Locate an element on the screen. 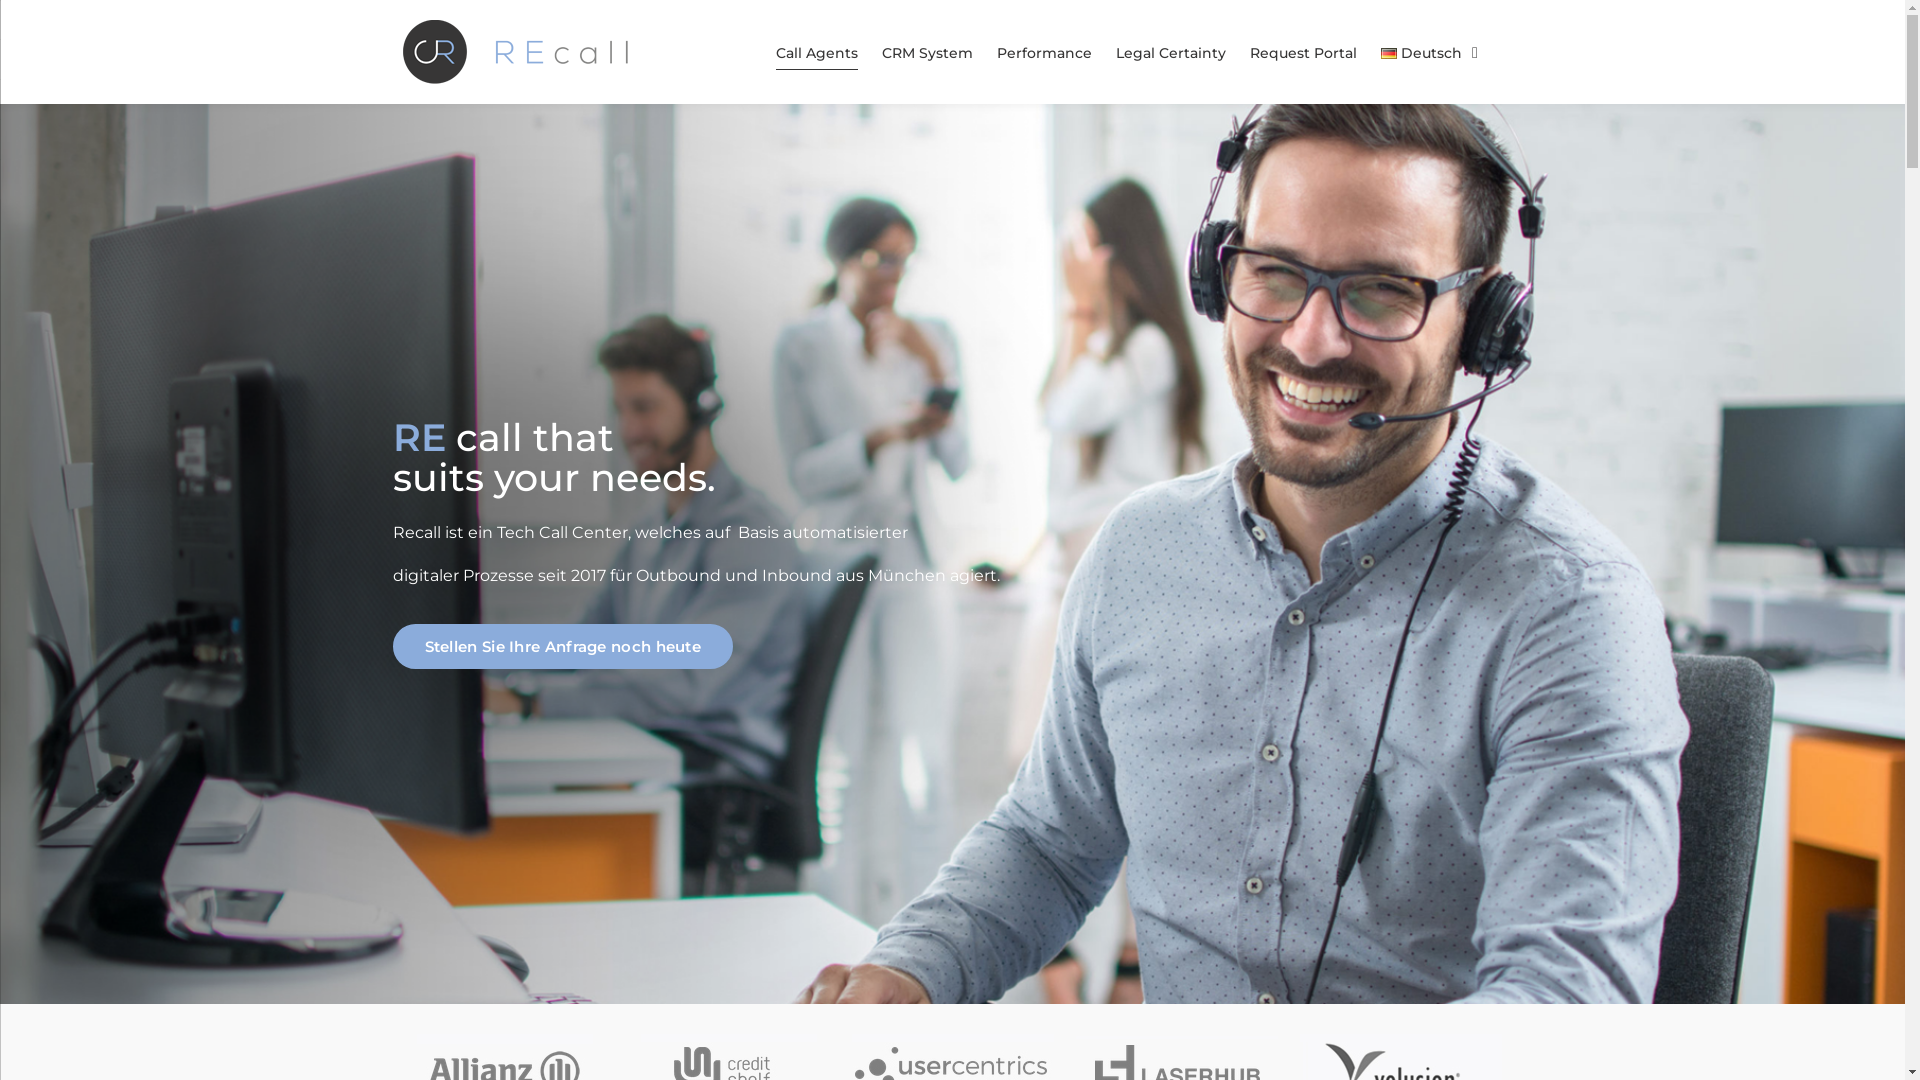  Request Portal is located at coordinates (1304, 53).